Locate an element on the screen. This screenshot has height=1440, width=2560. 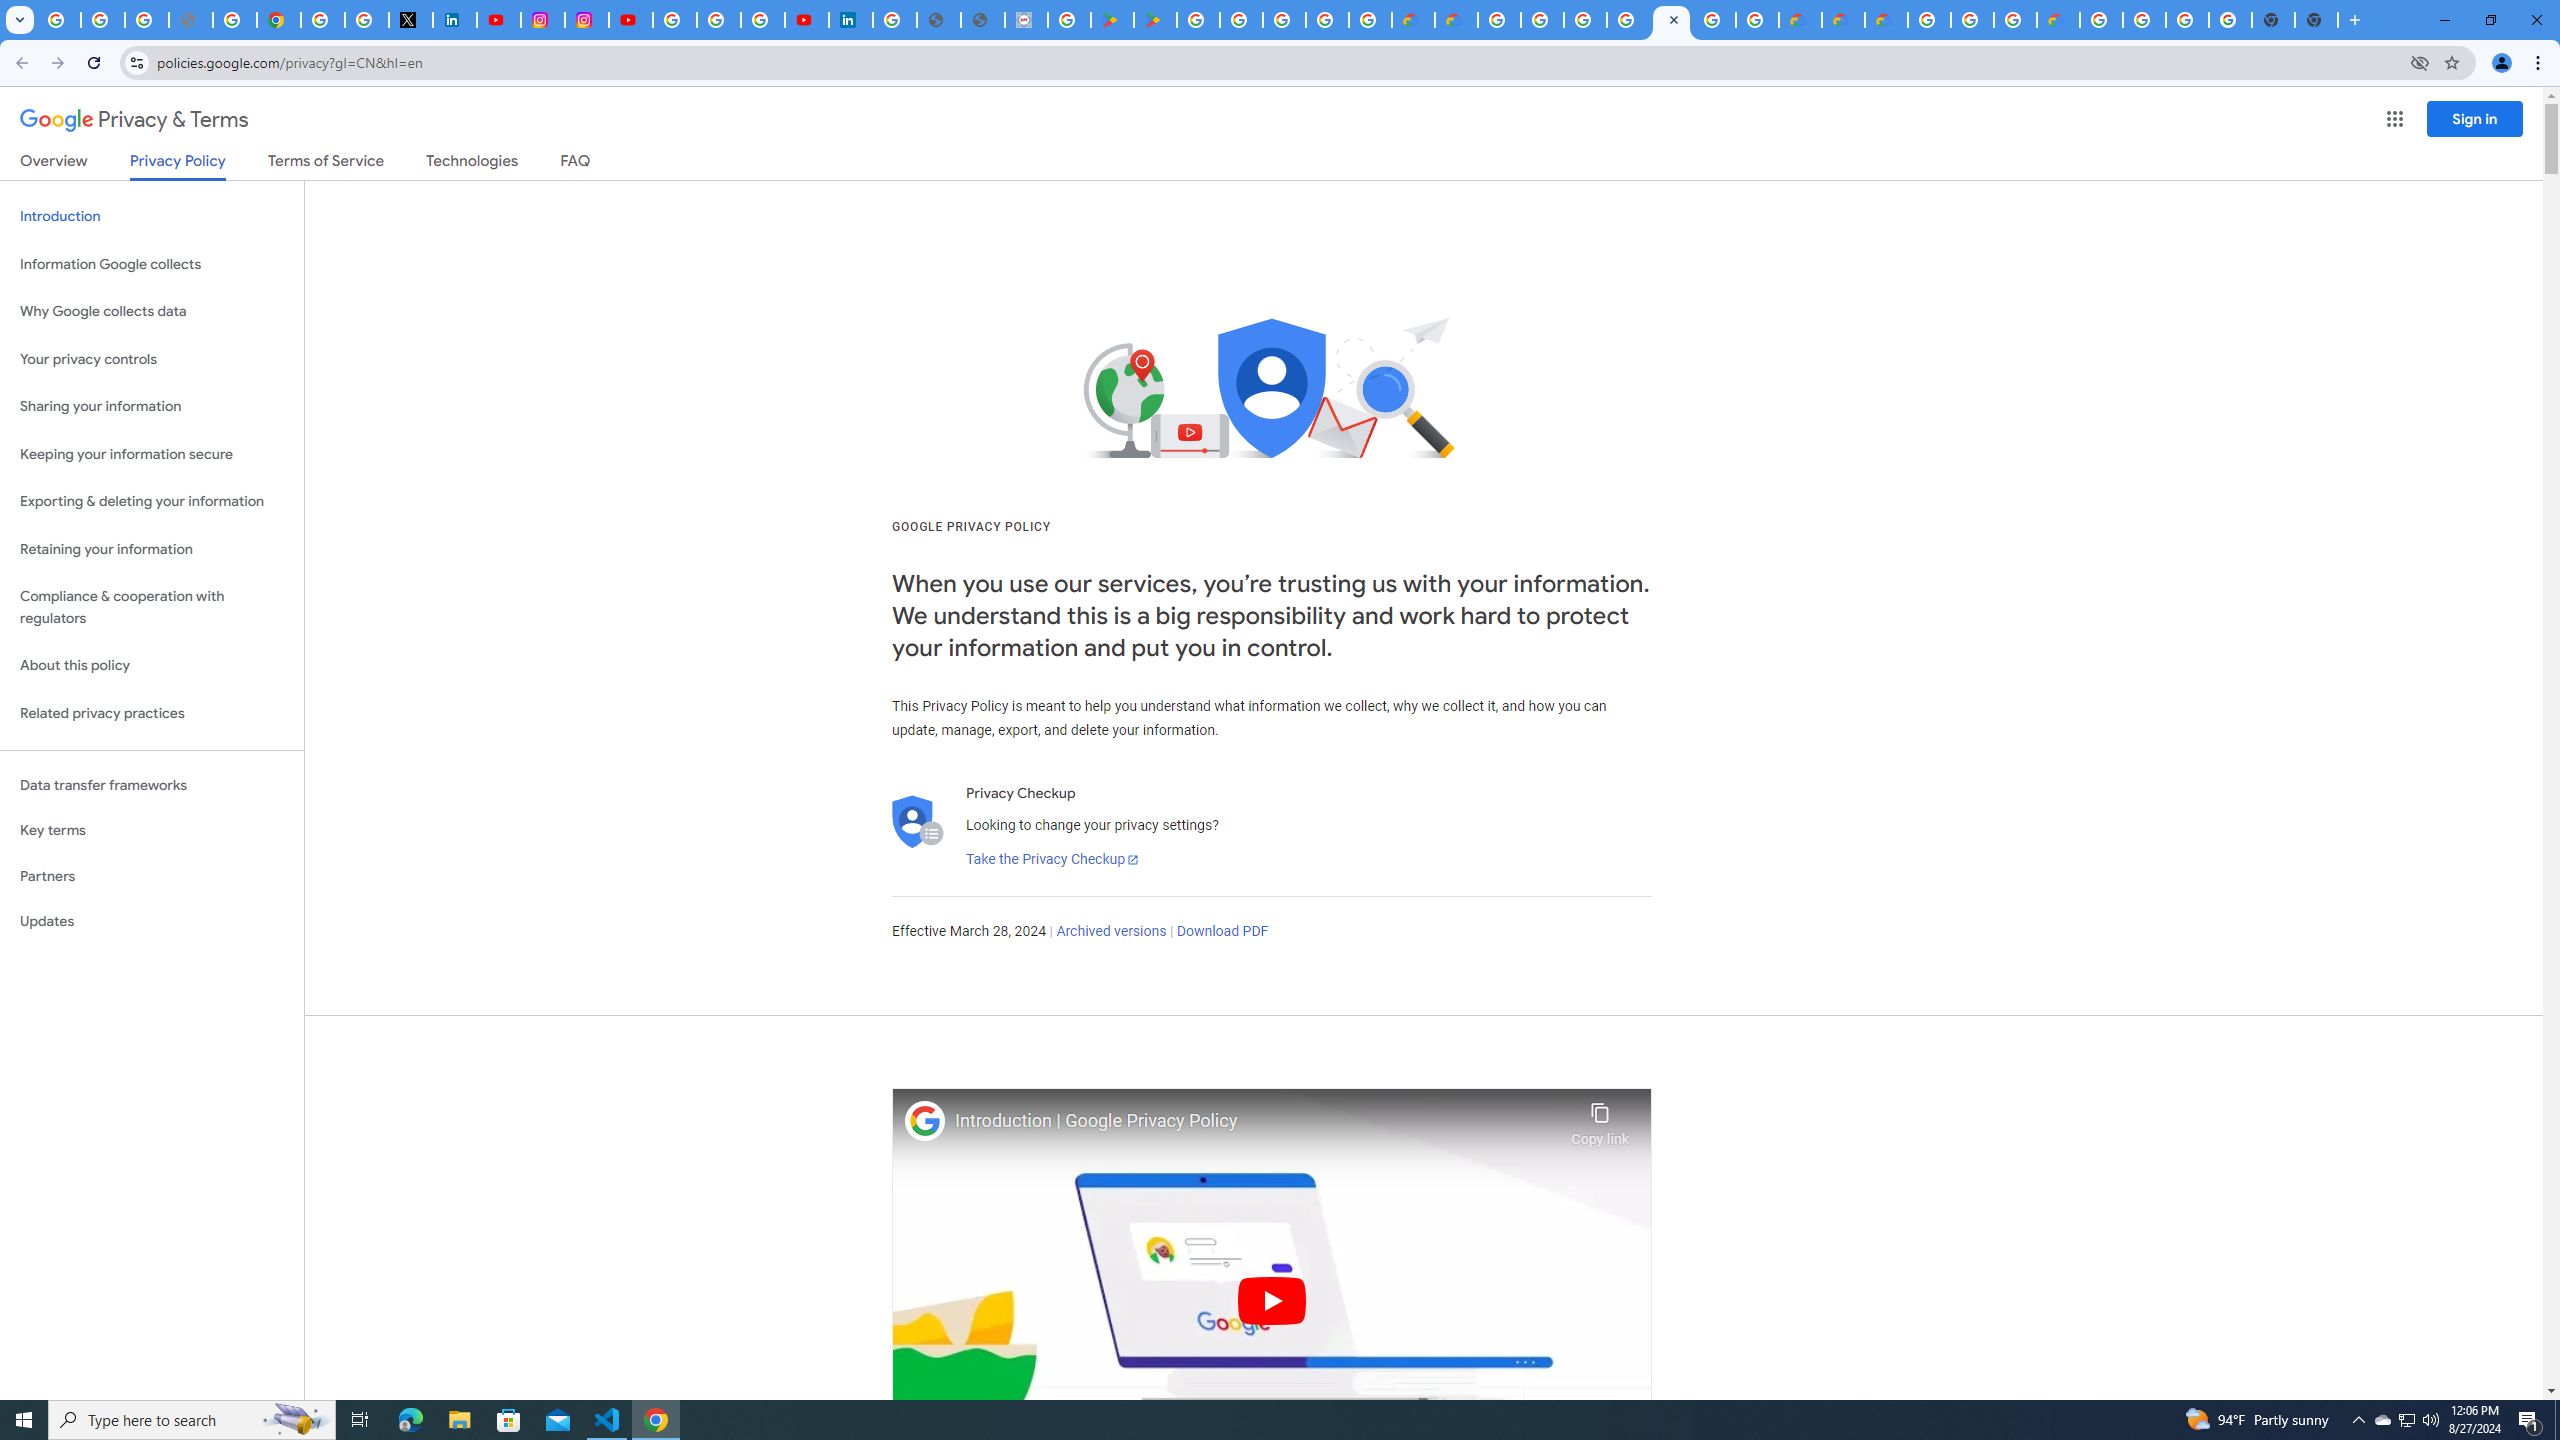
Minimize is located at coordinates (2444, 20).